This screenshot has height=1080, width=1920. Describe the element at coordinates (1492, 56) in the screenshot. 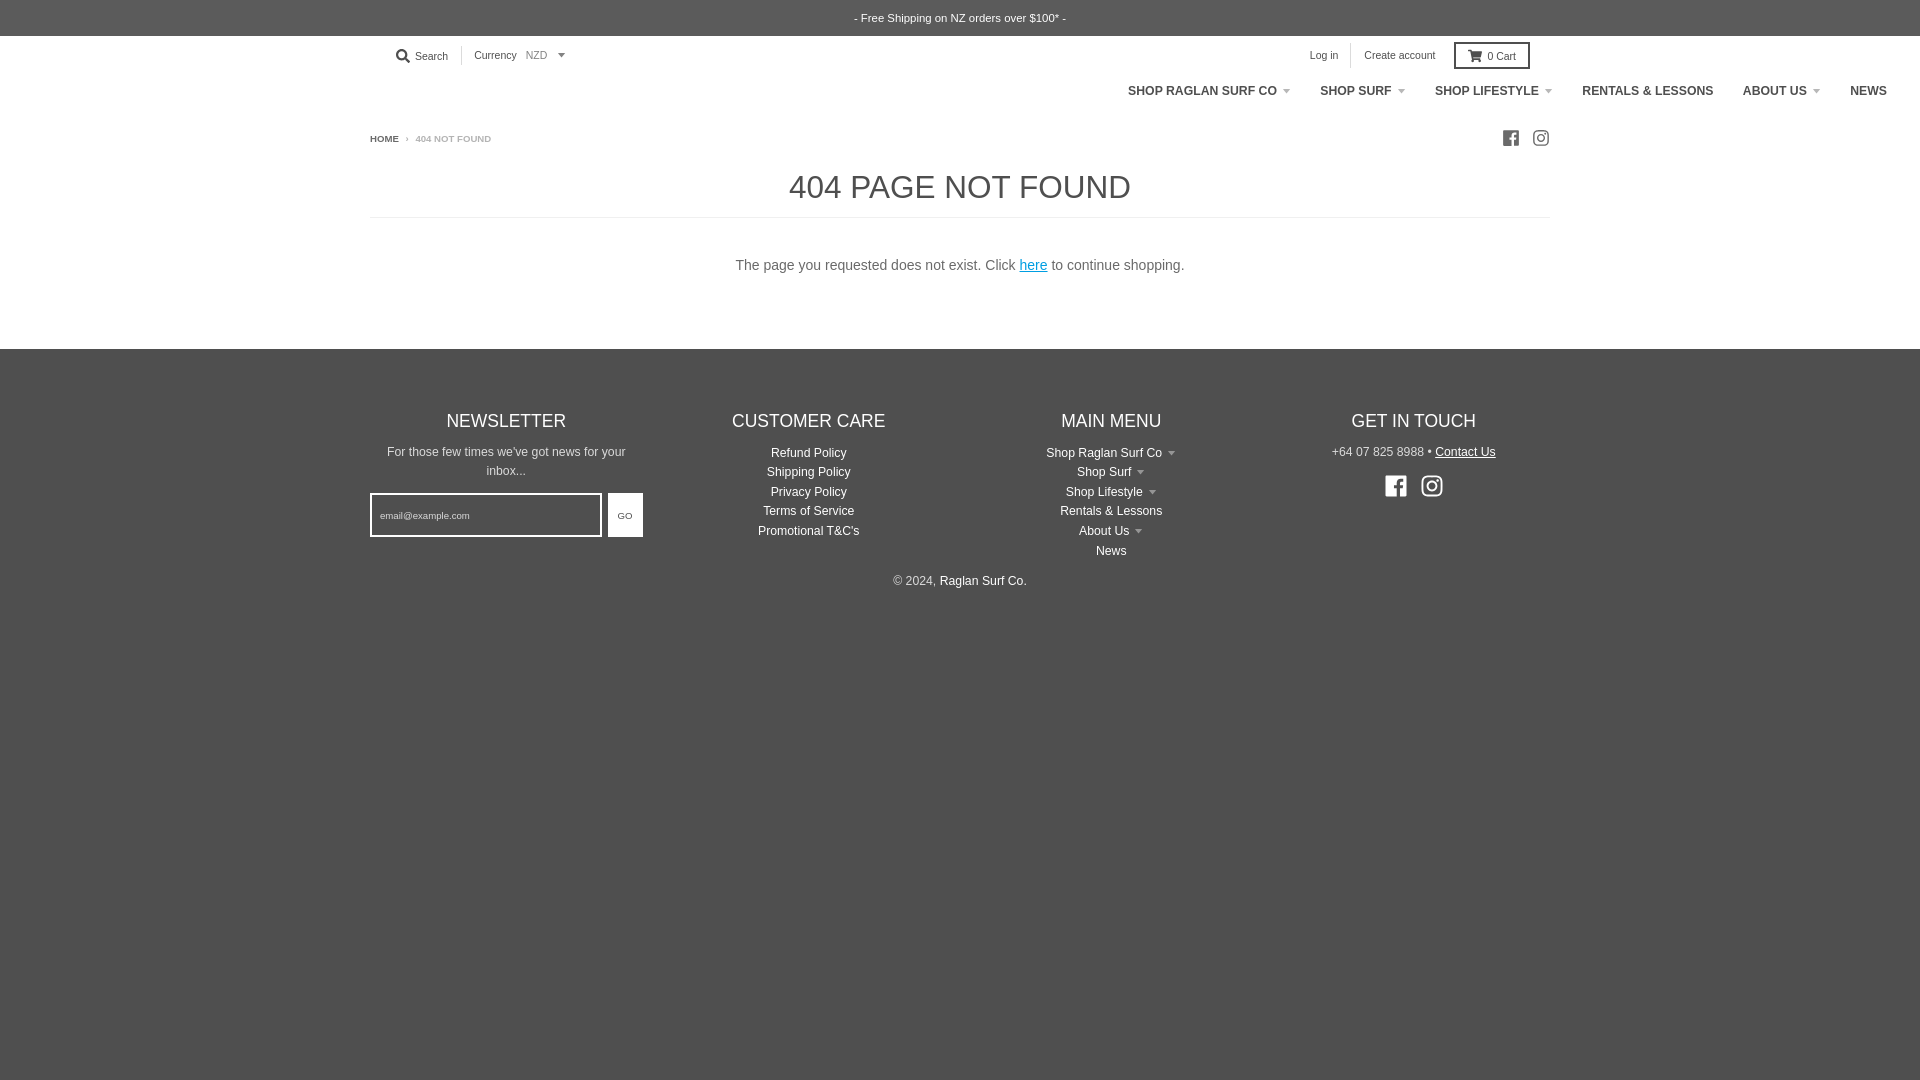

I see `0 Cart` at that location.